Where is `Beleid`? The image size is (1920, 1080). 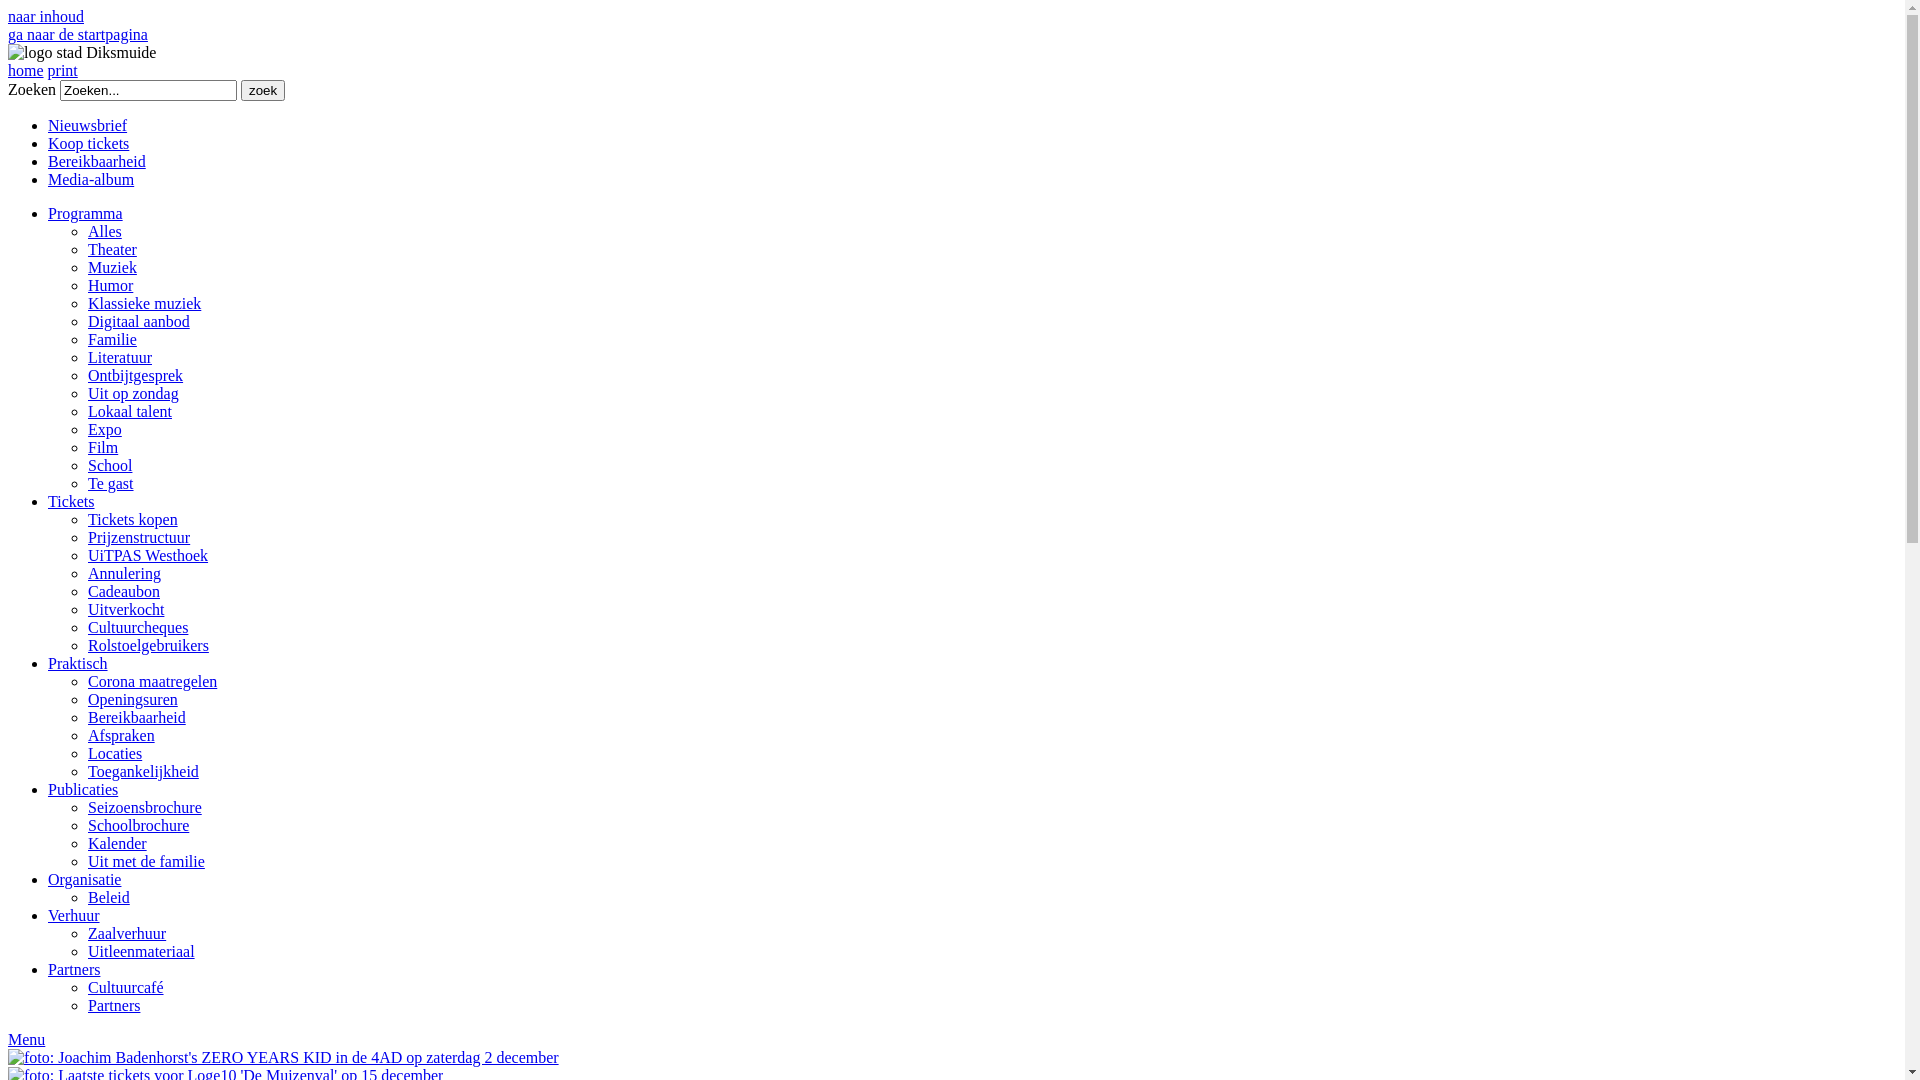 Beleid is located at coordinates (109, 898).